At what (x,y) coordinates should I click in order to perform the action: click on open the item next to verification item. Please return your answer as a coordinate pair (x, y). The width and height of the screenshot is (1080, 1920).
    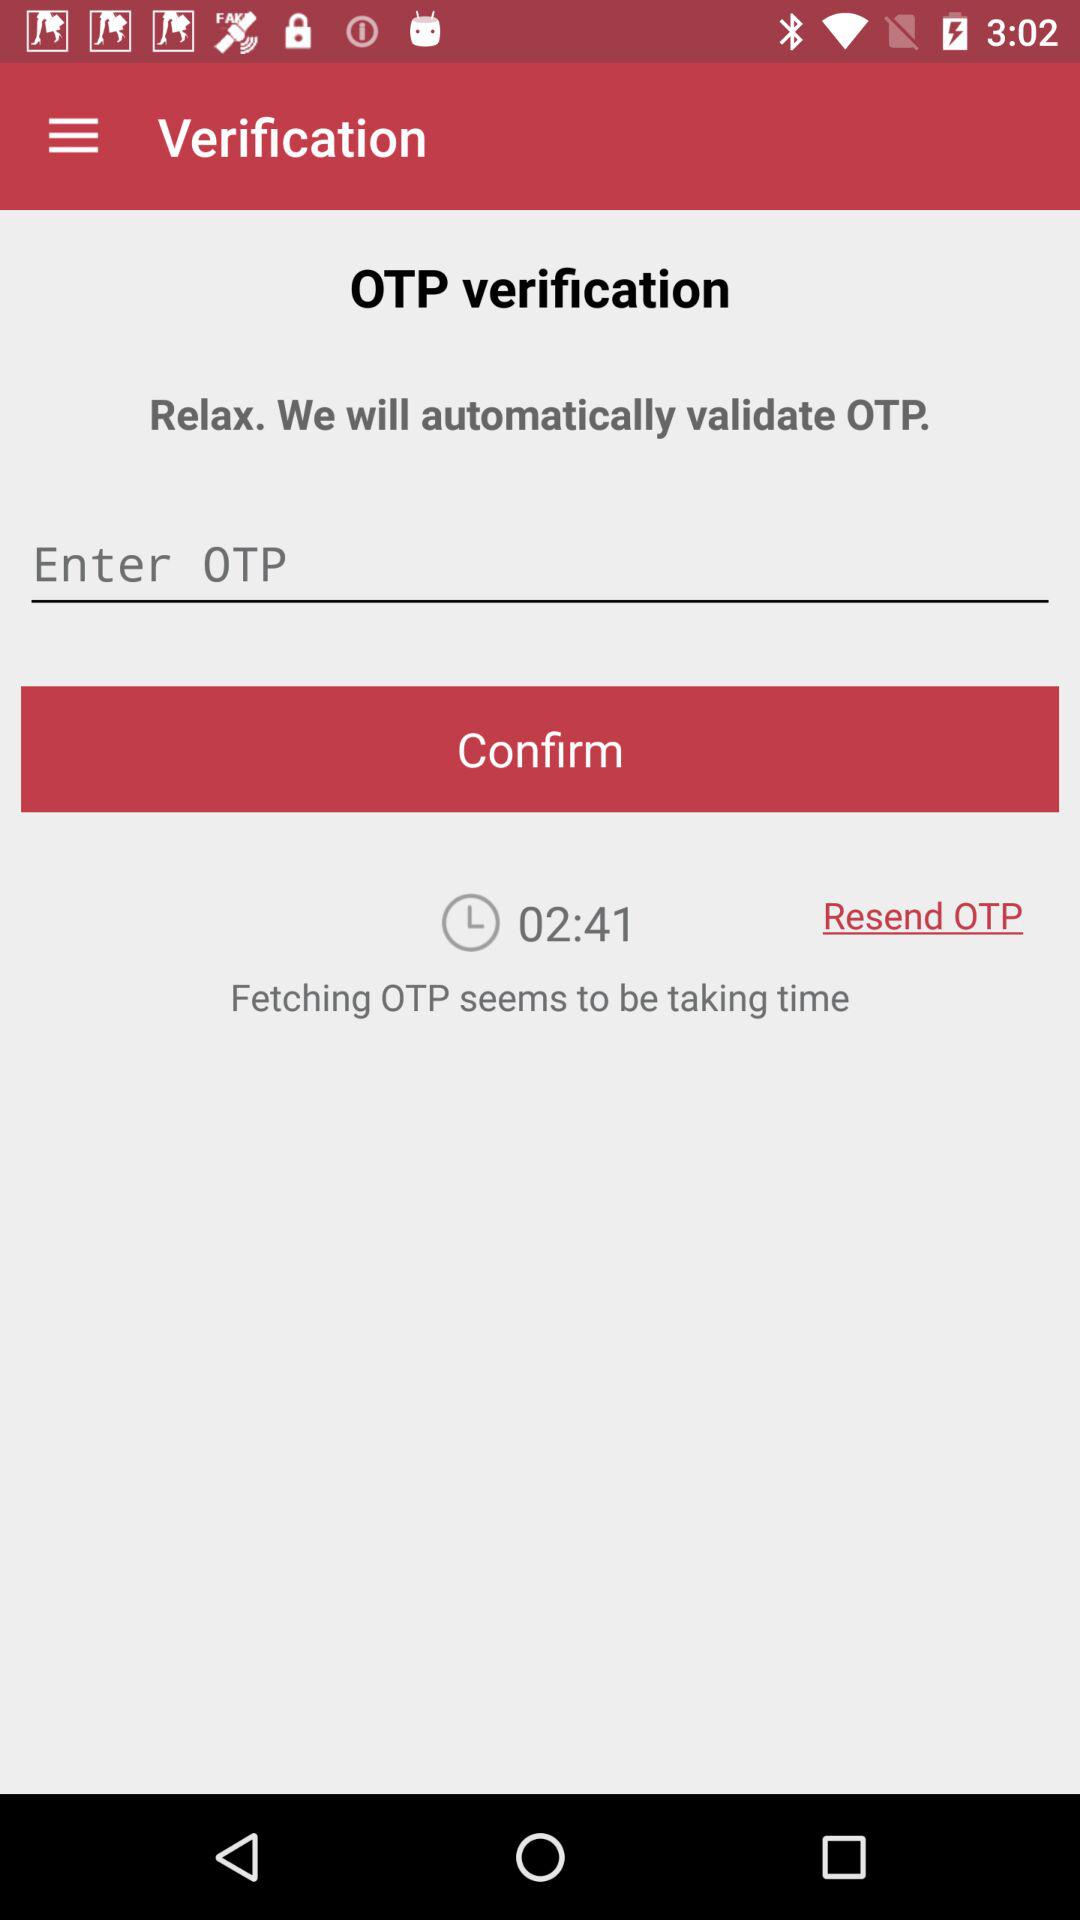
    Looking at the image, I should click on (73, 136).